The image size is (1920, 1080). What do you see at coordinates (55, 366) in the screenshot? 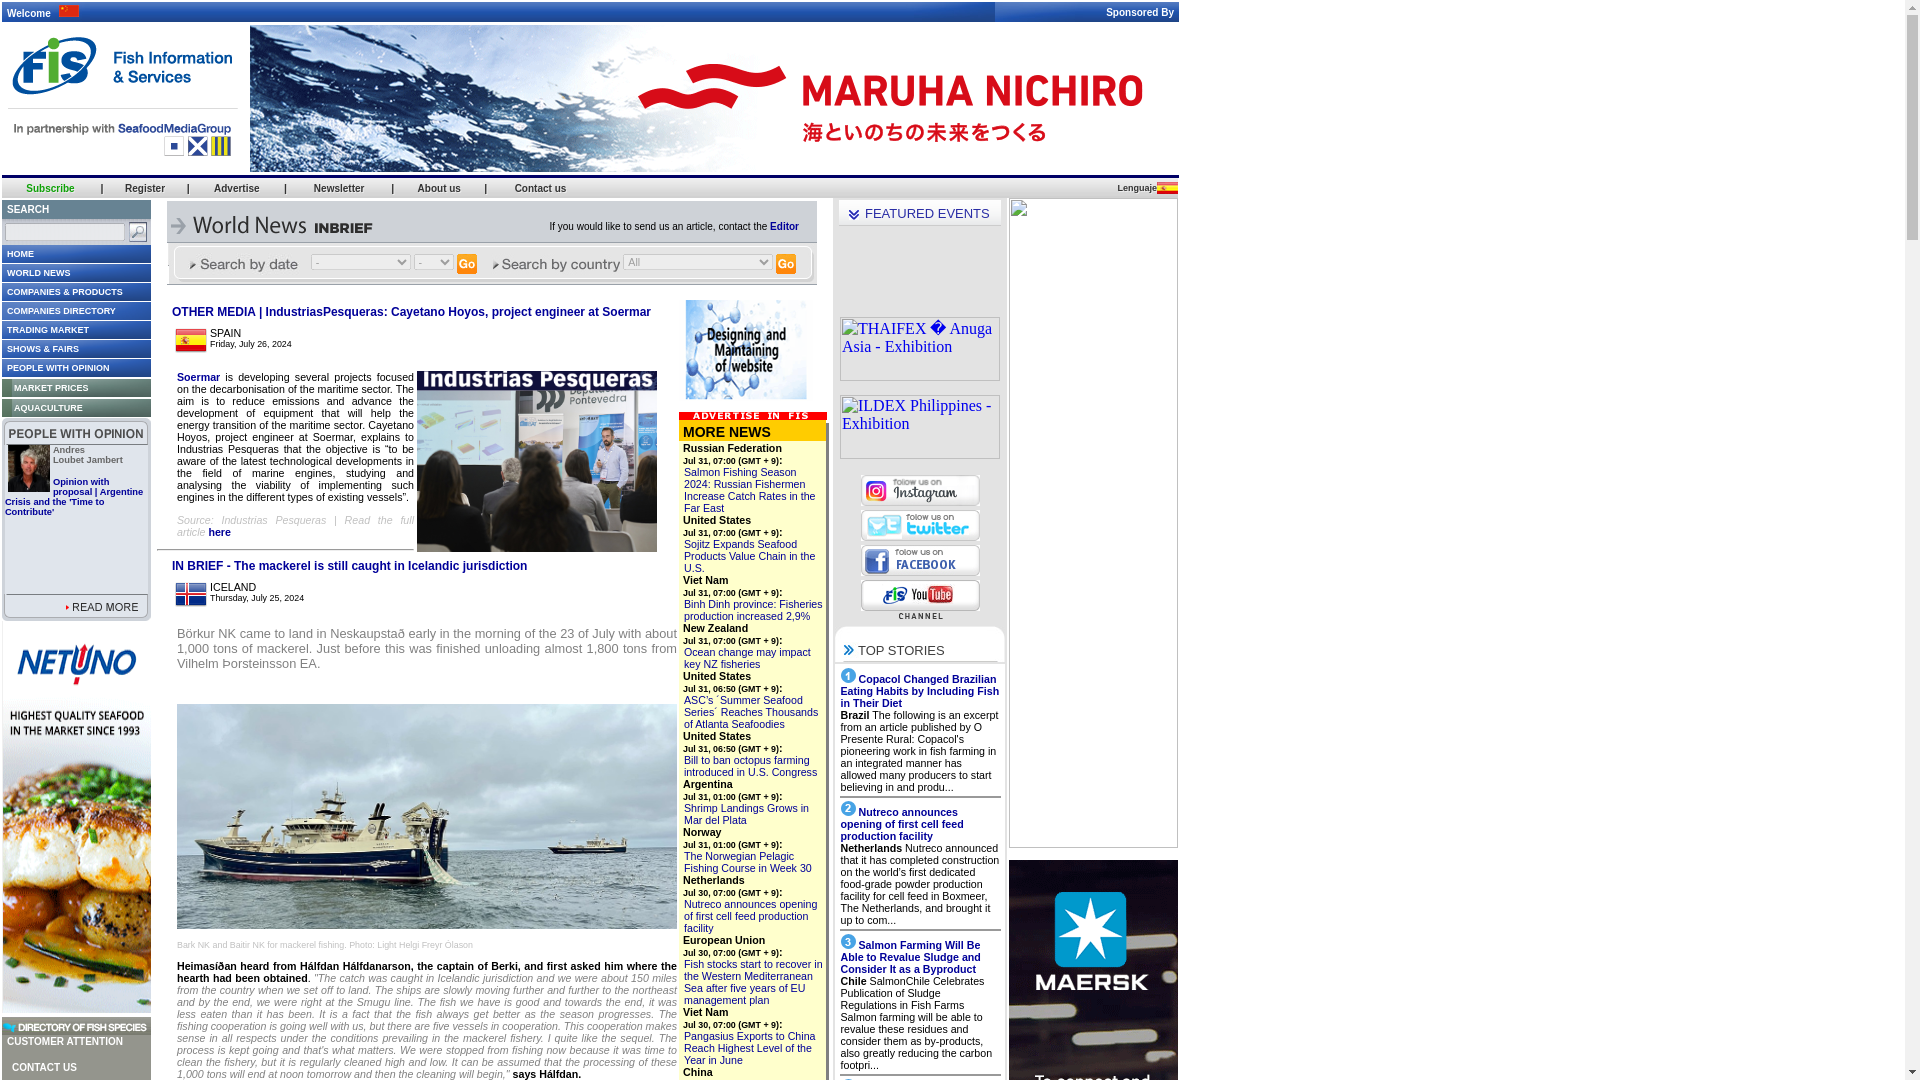
I see `PEOPLE WITH OPINION` at bounding box center [55, 366].